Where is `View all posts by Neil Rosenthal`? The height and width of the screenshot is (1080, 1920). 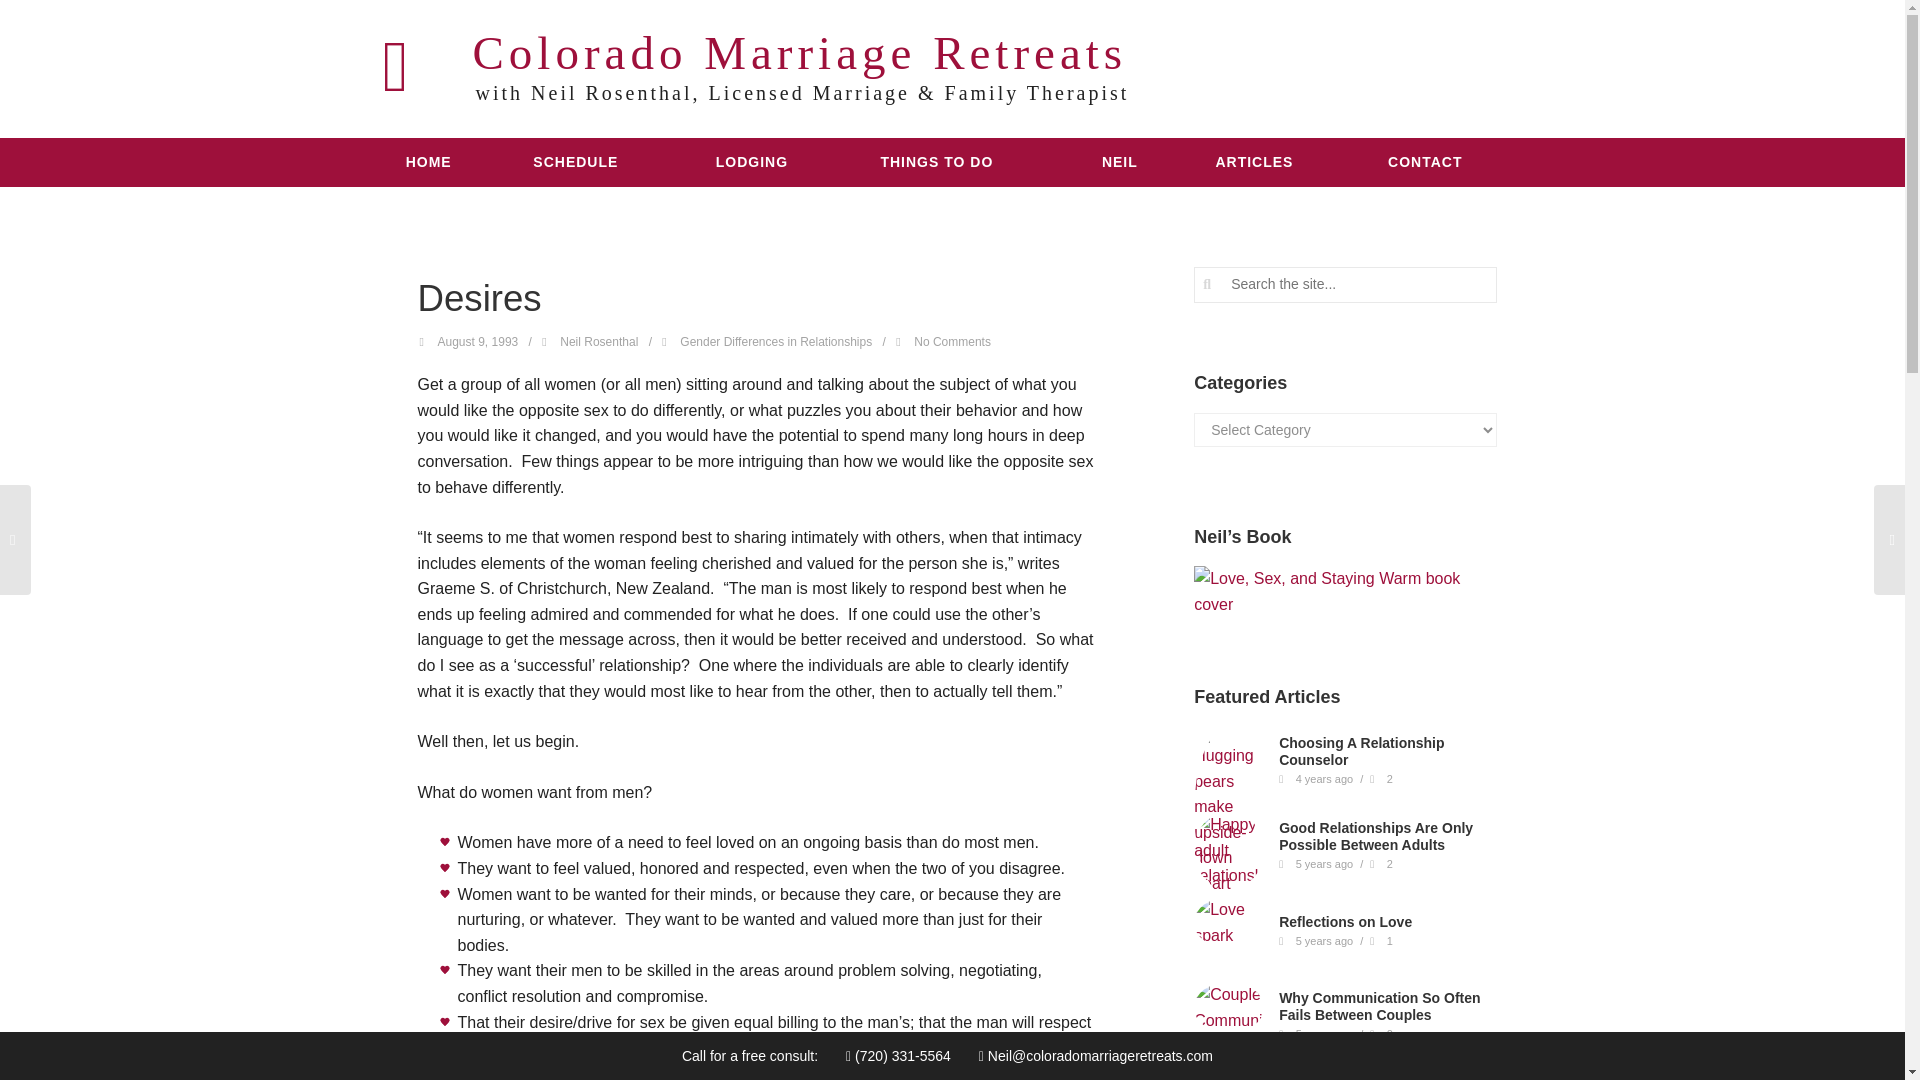
View all posts by Neil Rosenthal is located at coordinates (598, 341).